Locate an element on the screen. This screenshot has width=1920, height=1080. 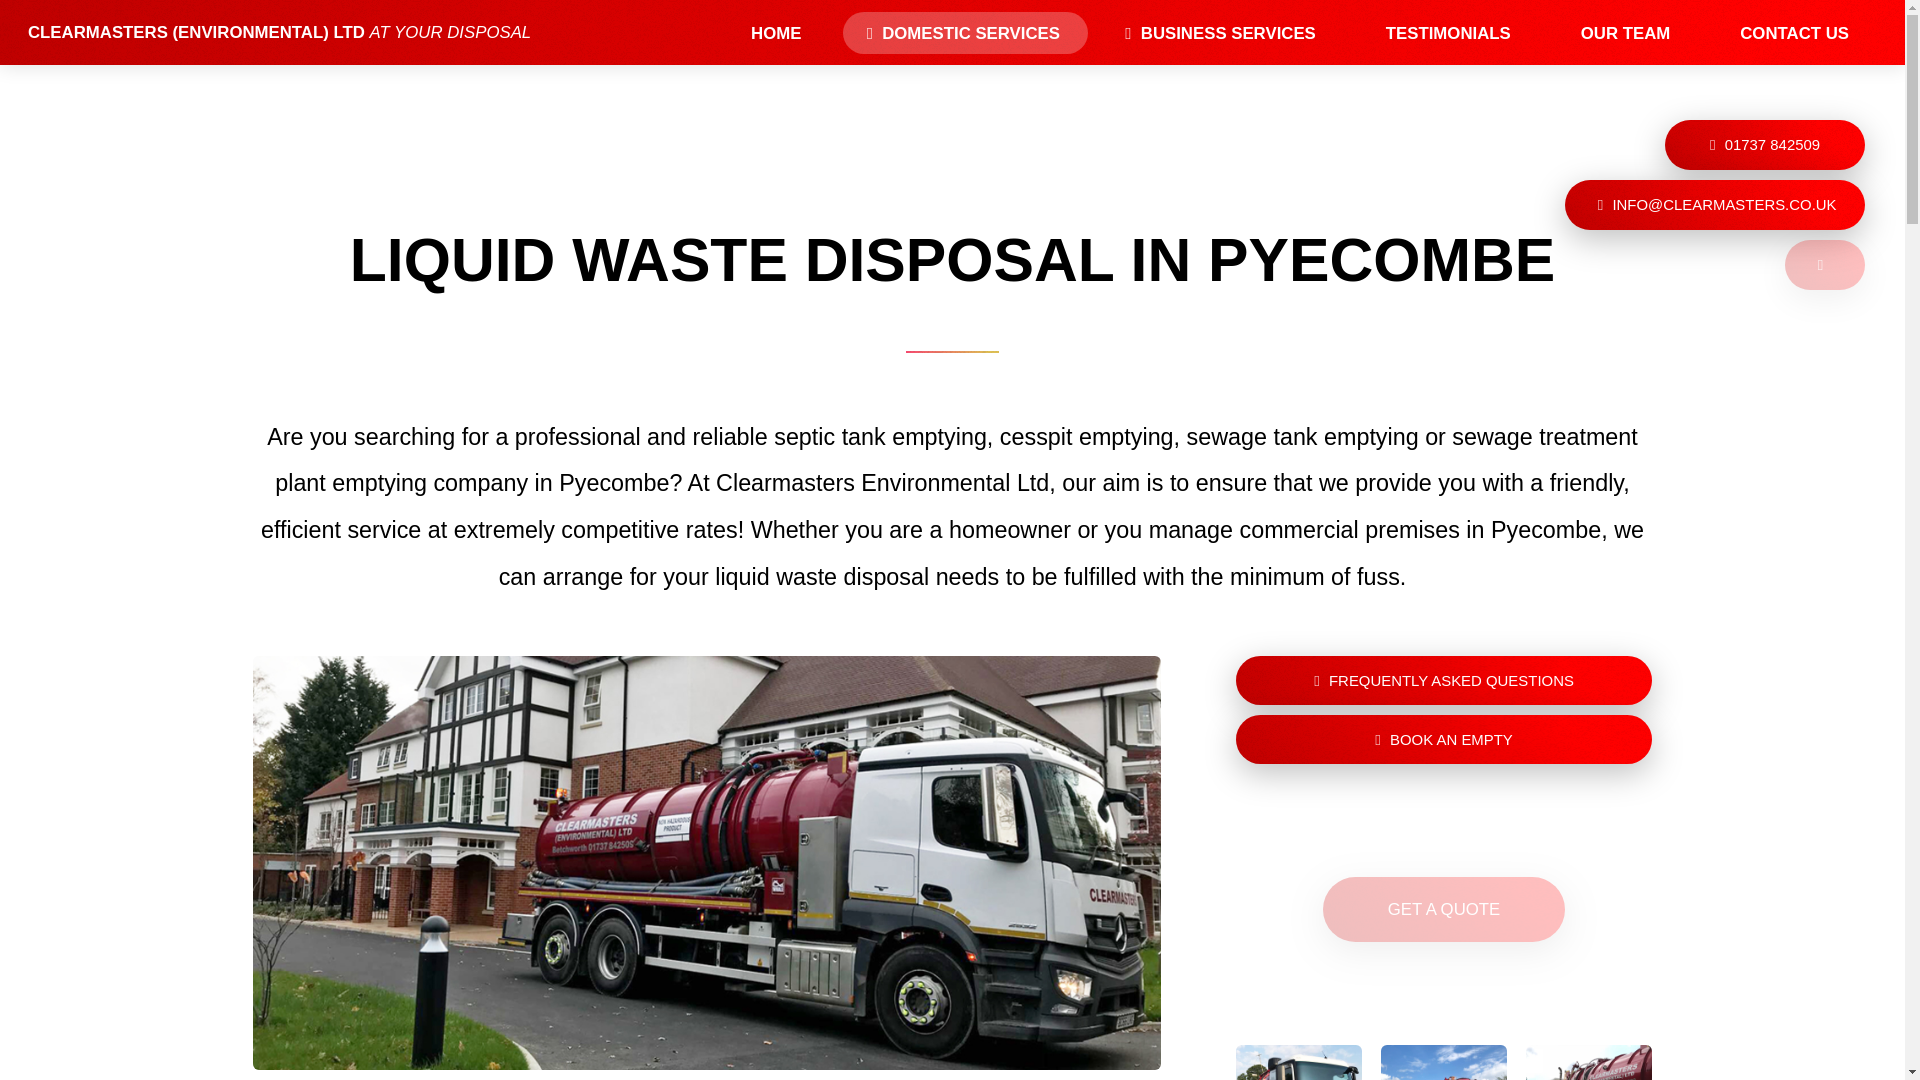
FREQUENTLY ASKED QUESTIONS is located at coordinates (1444, 680).